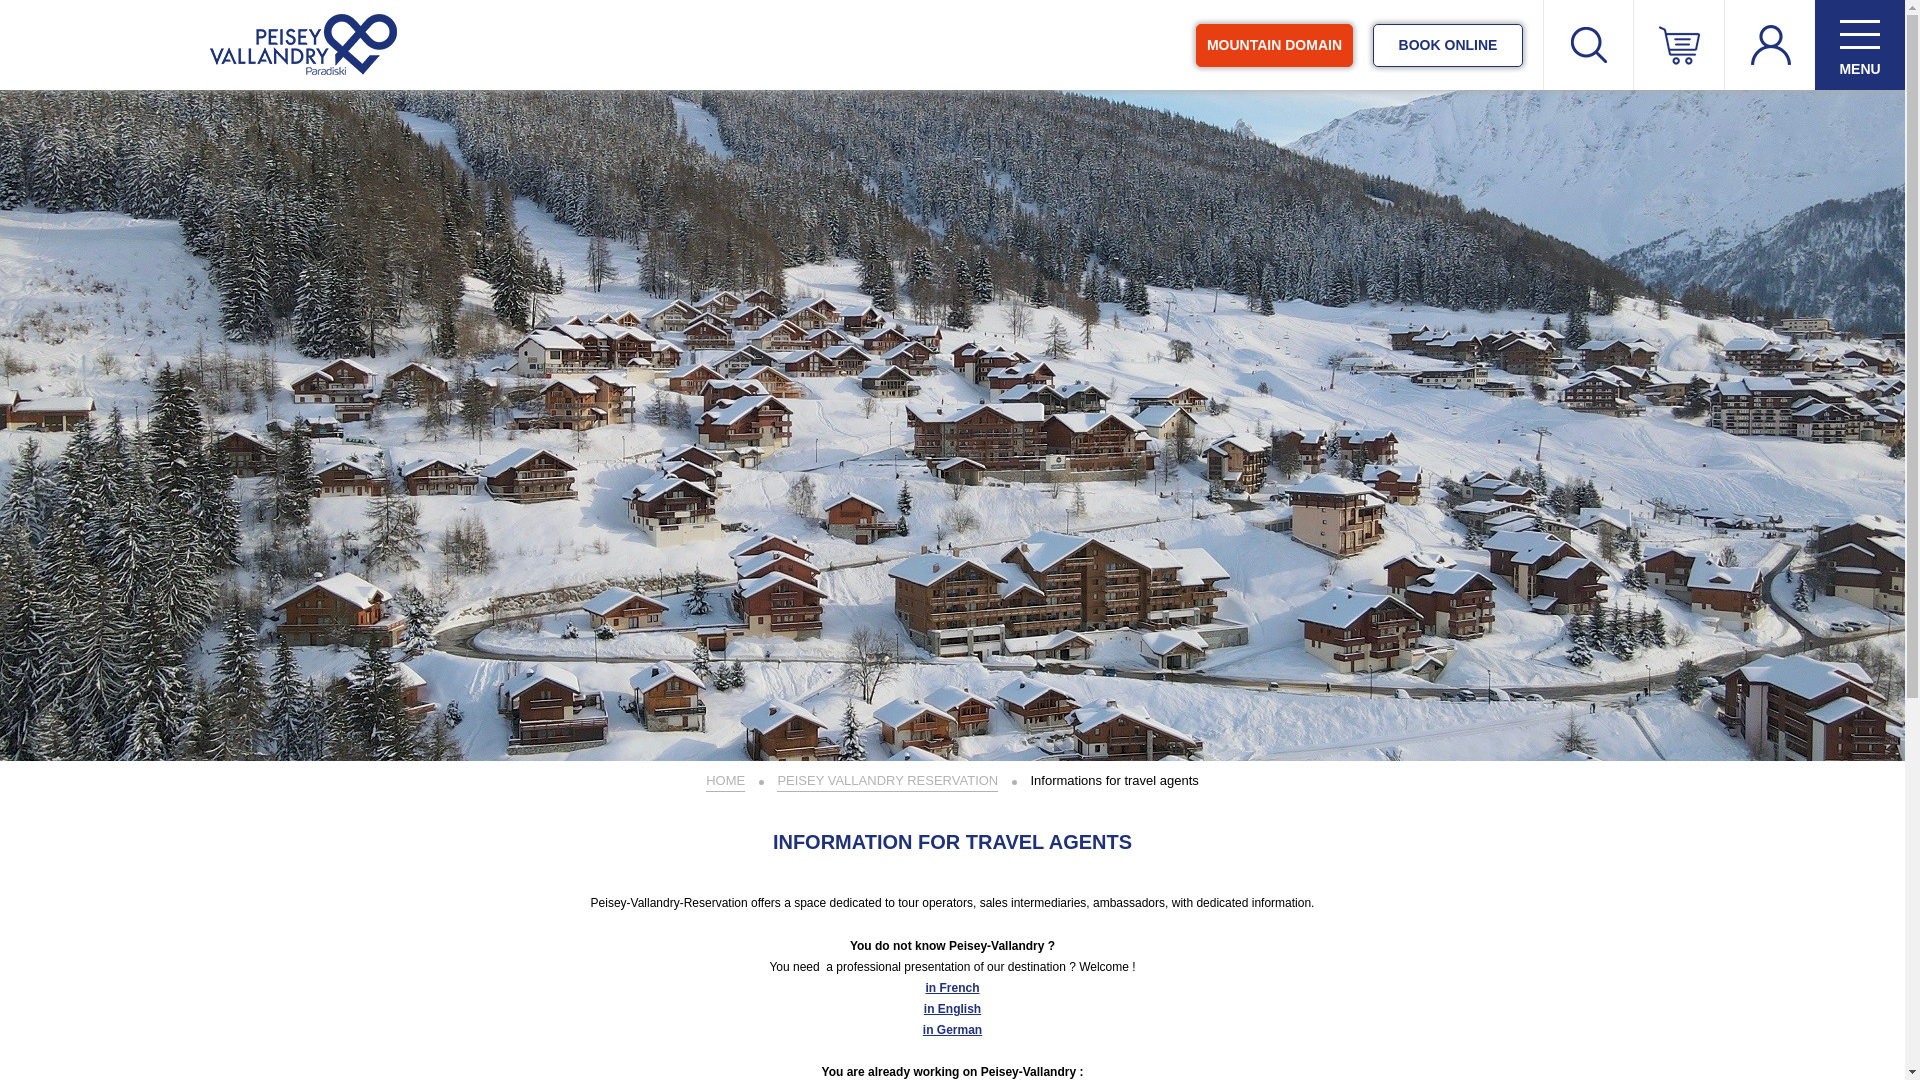 This screenshot has width=1920, height=1080. I want to click on MOUNTAIN DOMAIN, so click(1274, 44).